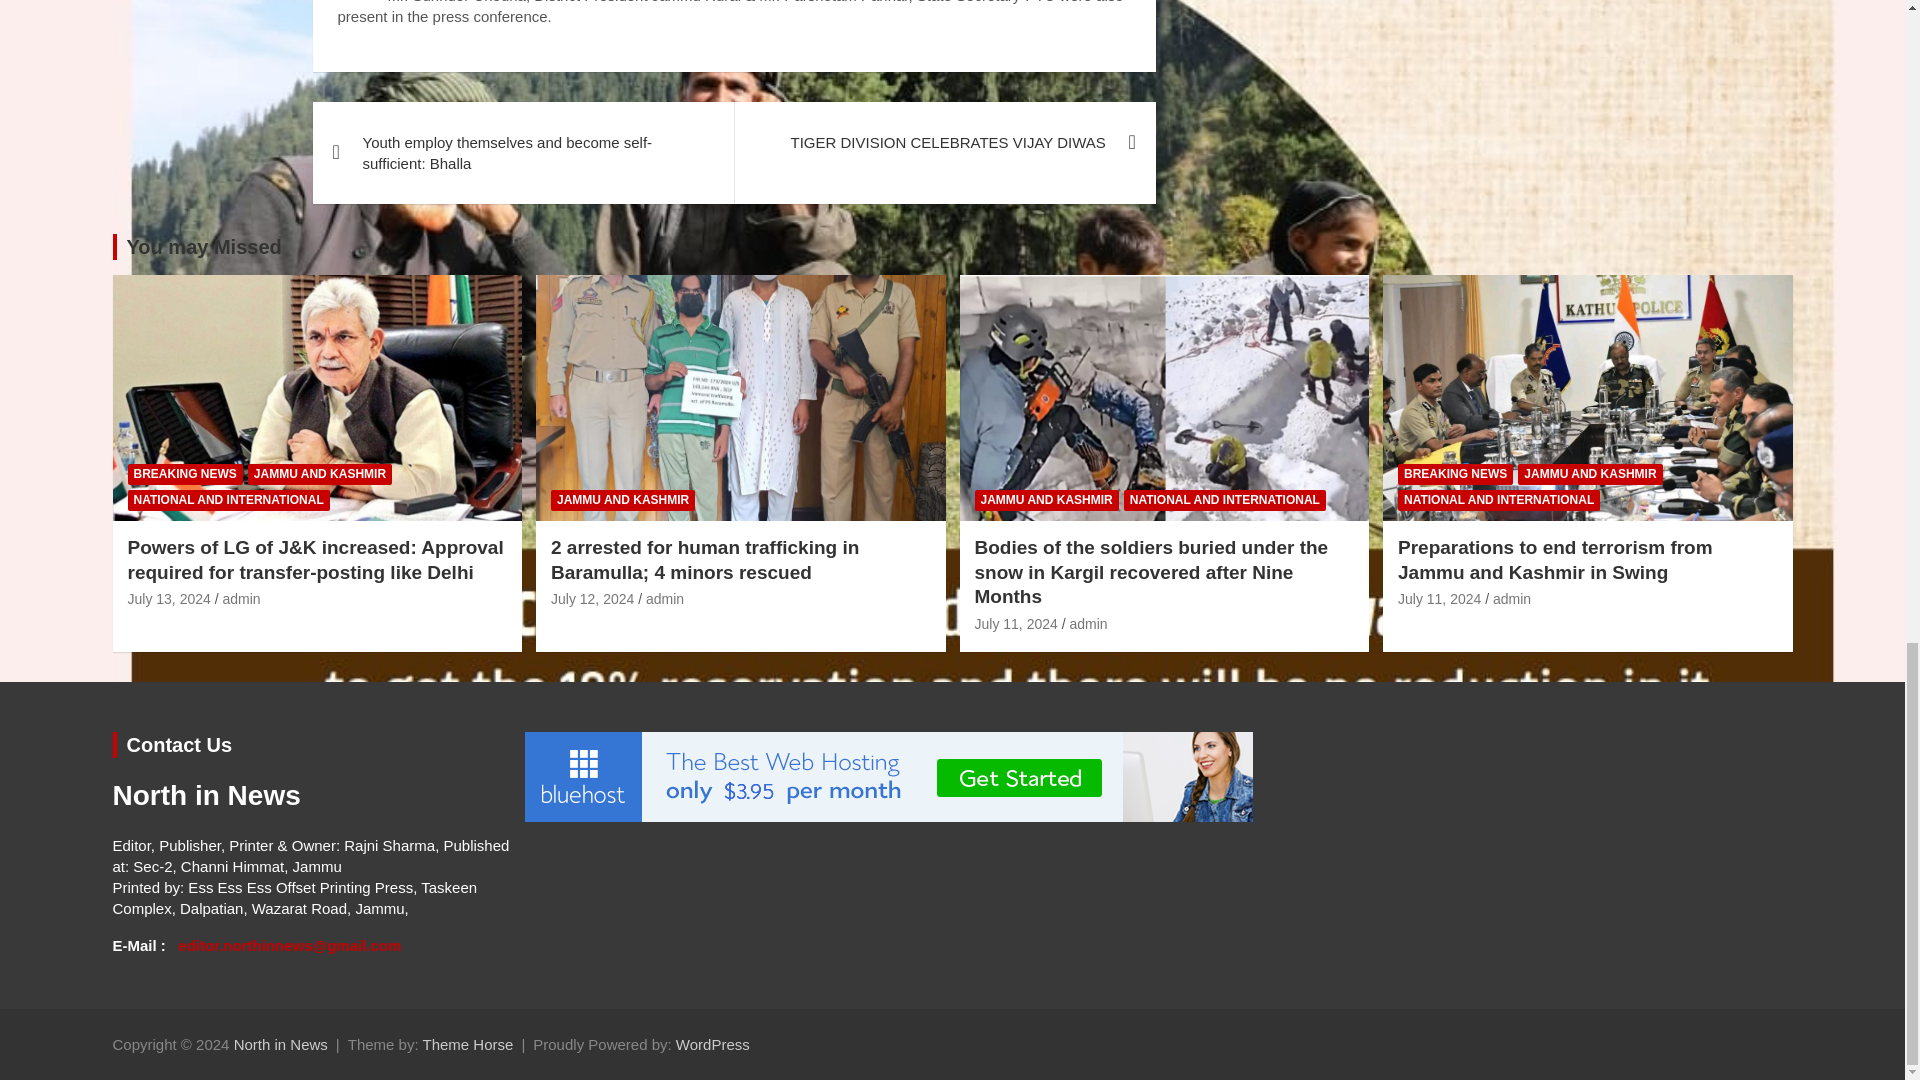  I want to click on NATIONAL AND INTERNATIONAL, so click(229, 500).